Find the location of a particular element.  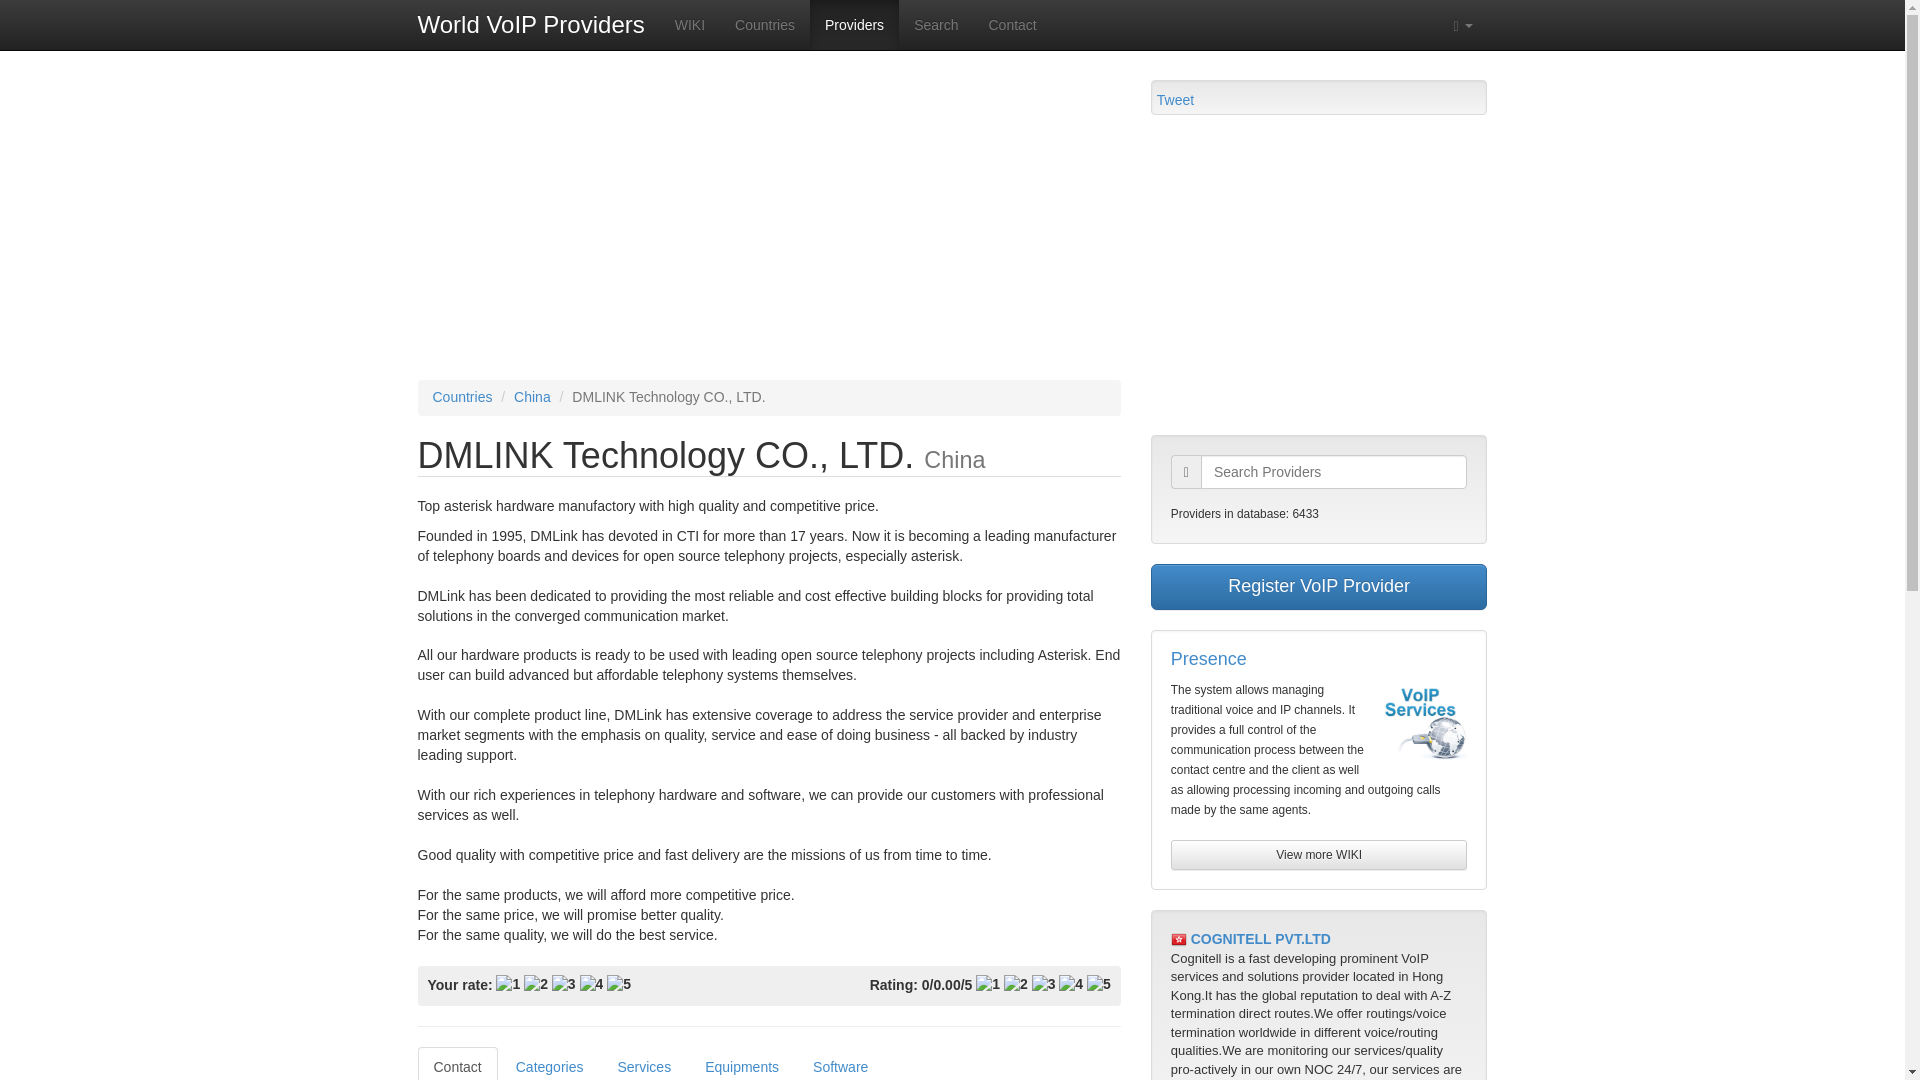

Countries is located at coordinates (462, 396).